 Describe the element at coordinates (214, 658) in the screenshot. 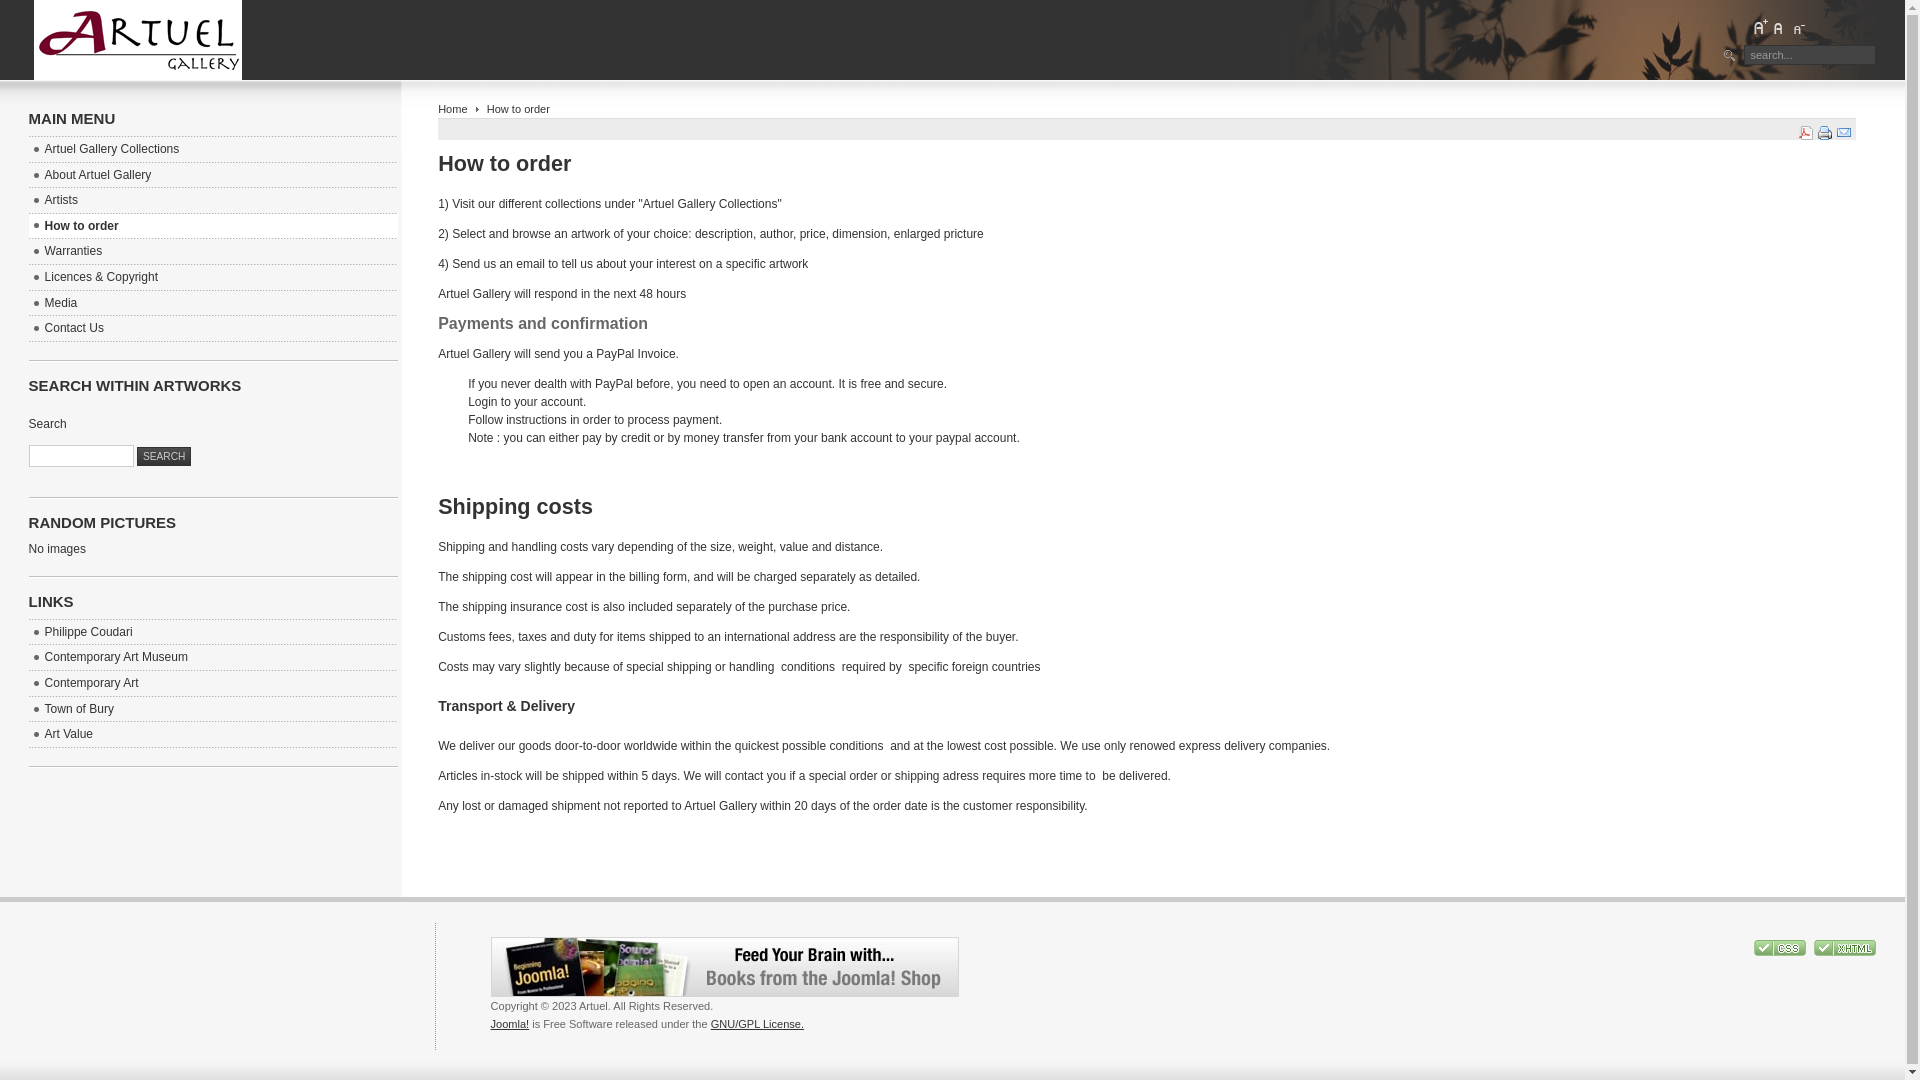

I see `Contemporary Art Museum` at that location.